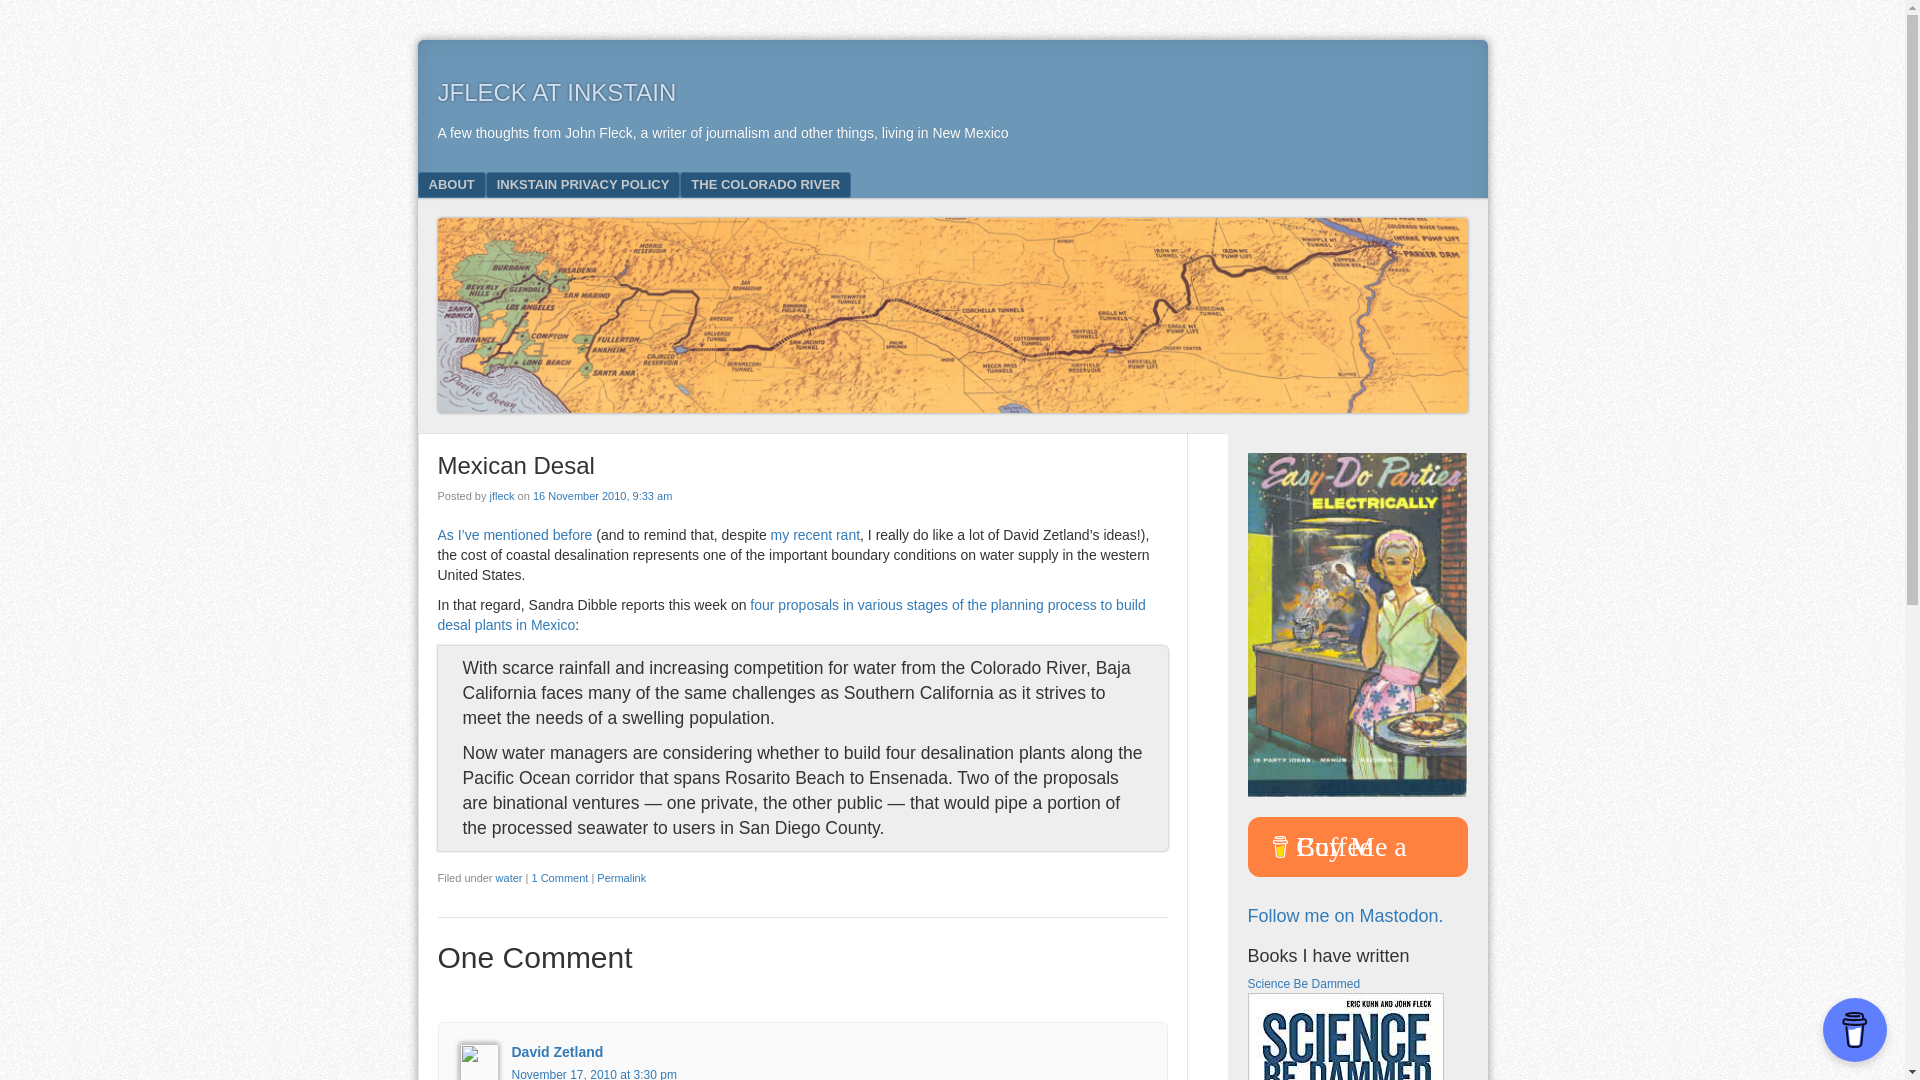  I want to click on Search, so click(44, 23).